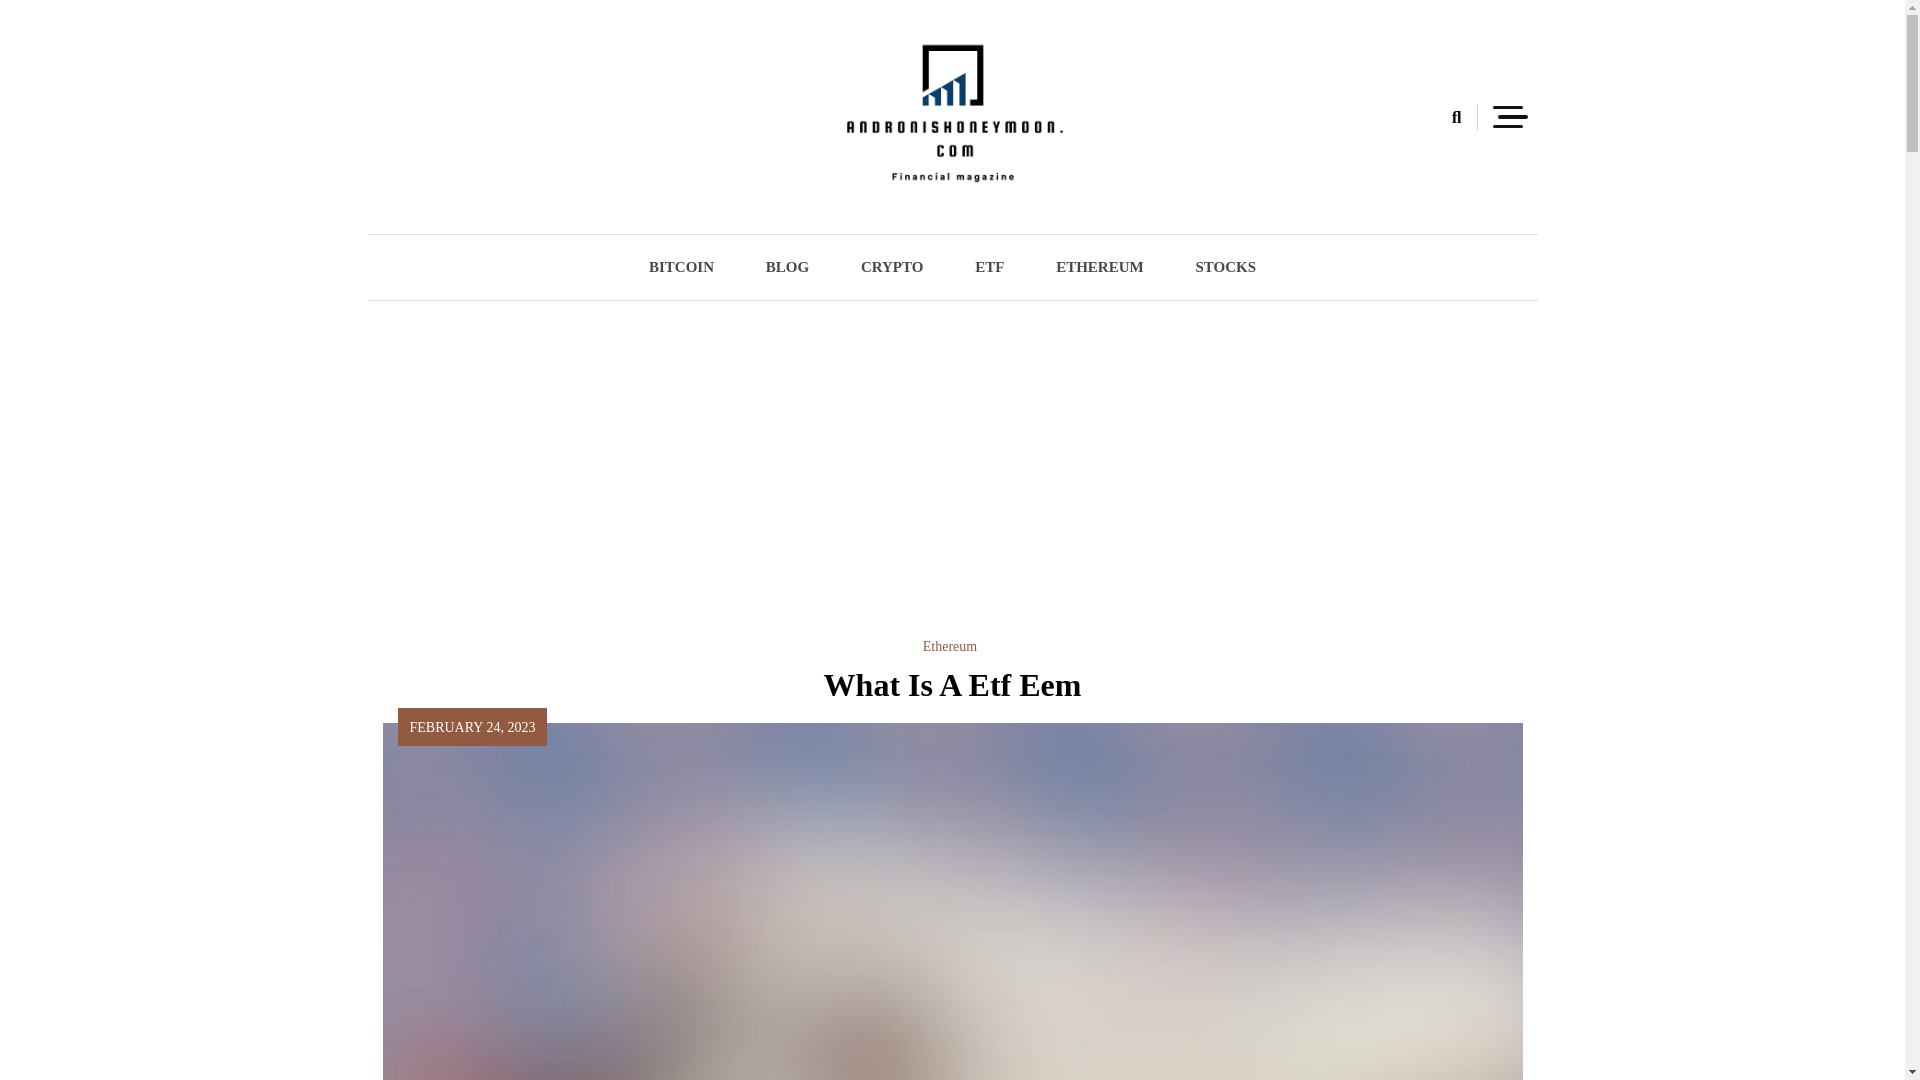  I want to click on BLOG, so click(787, 268).